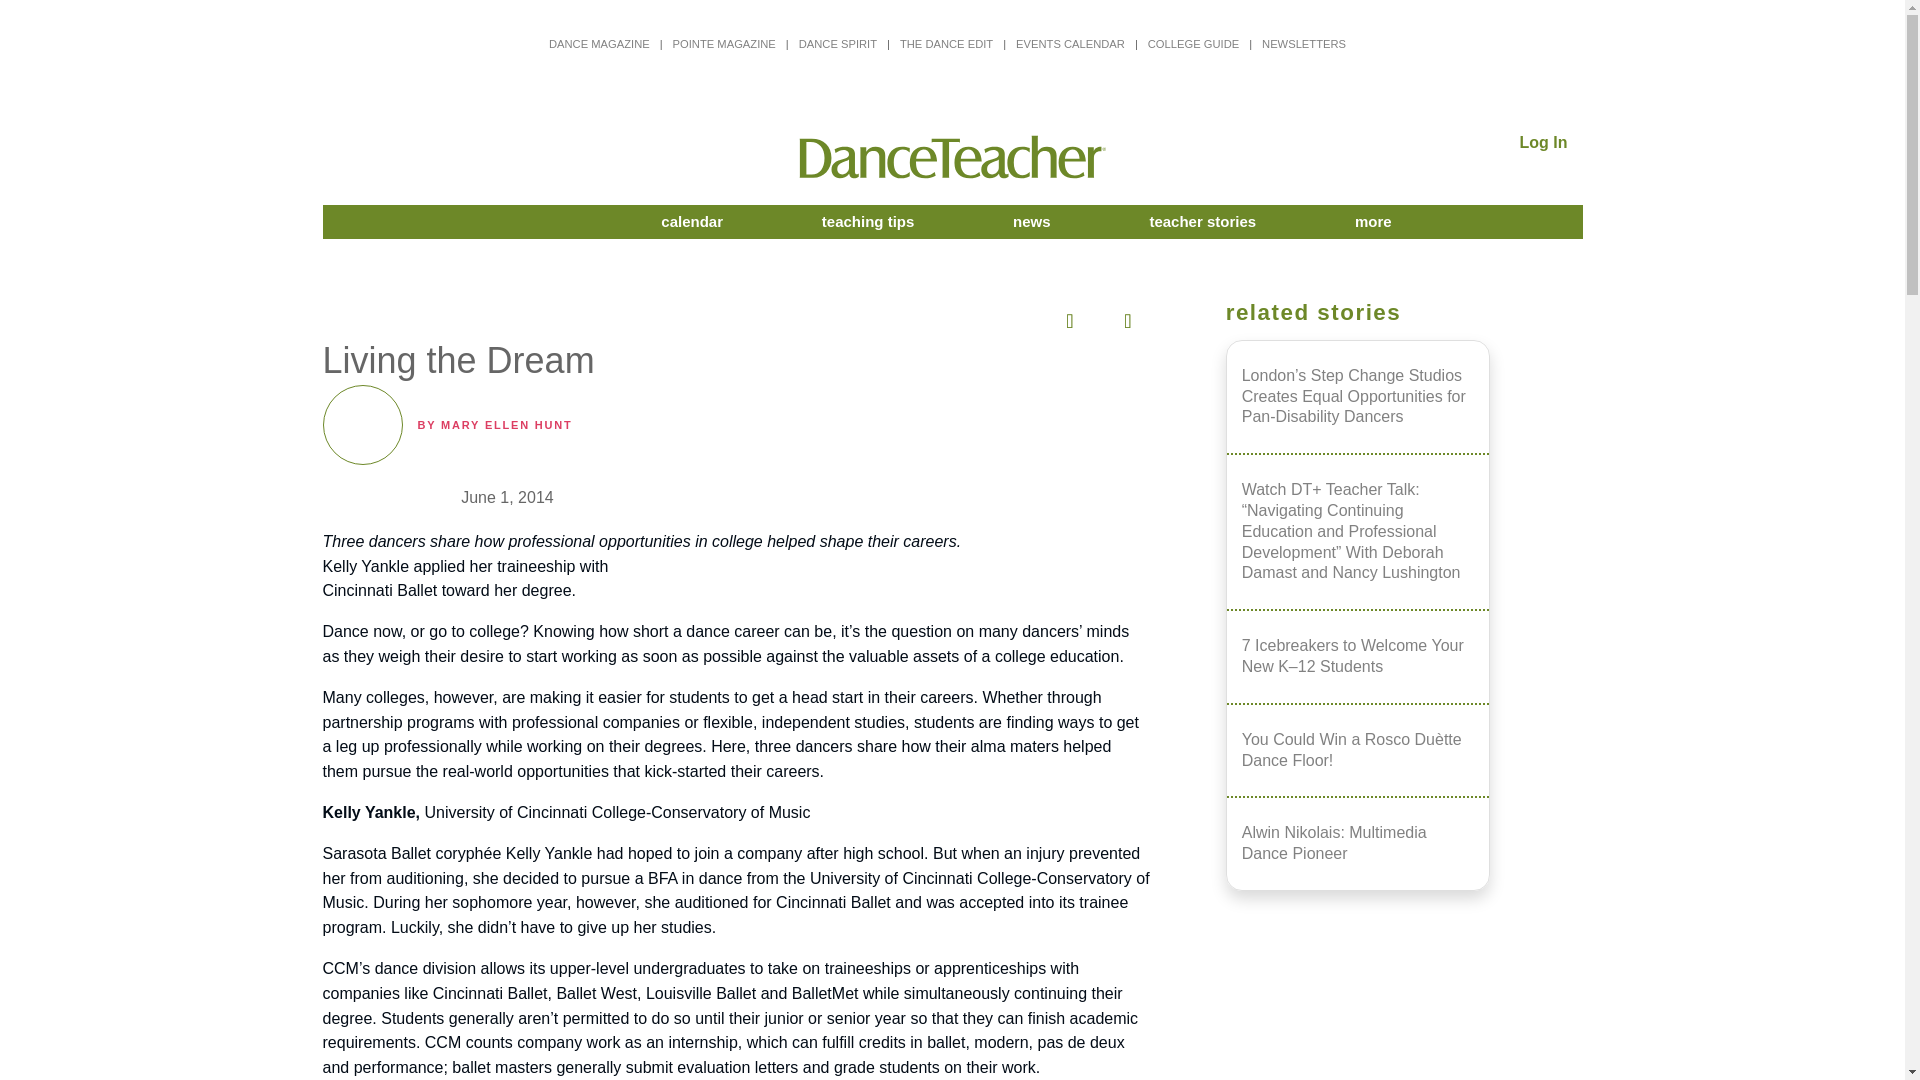 This screenshot has height=1080, width=1920. What do you see at coordinates (487, 222) in the screenshot?
I see `Members` at bounding box center [487, 222].